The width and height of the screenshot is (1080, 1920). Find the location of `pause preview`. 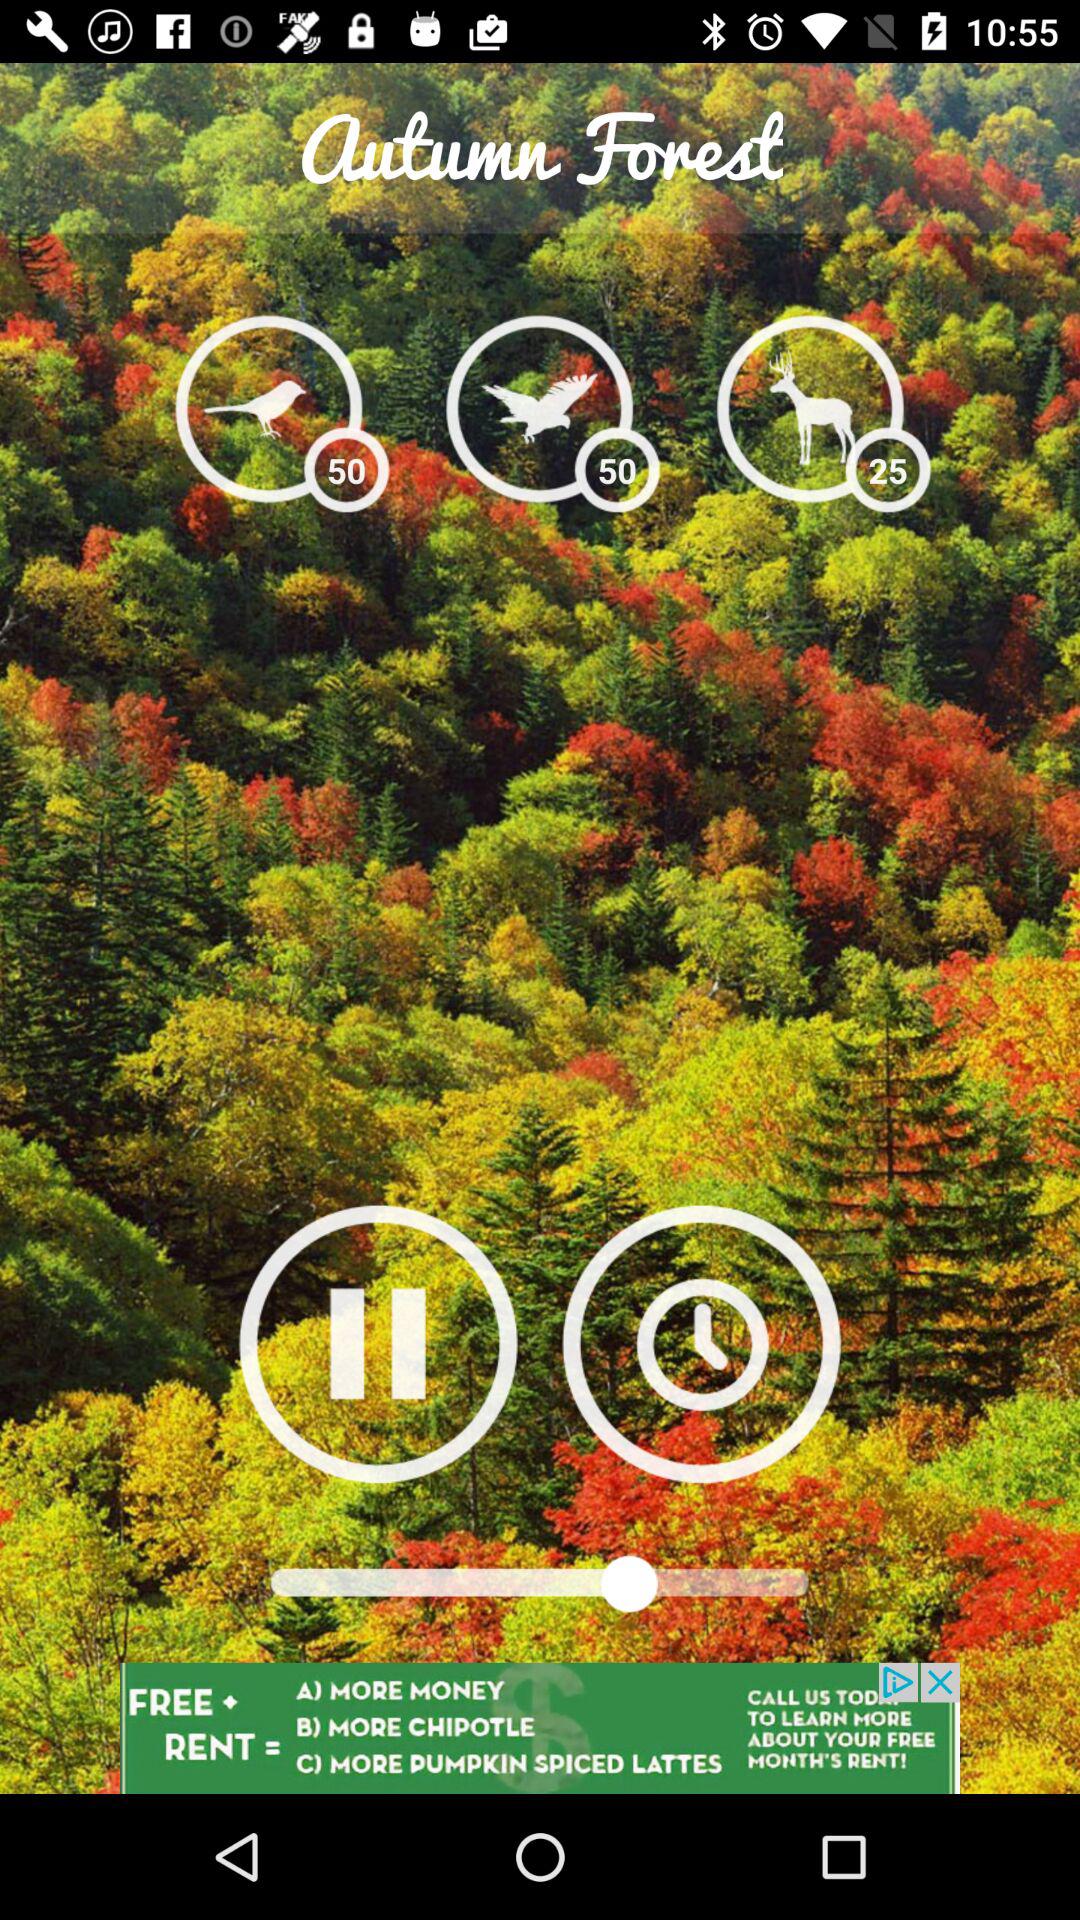

pause preview is located at coordinates (378, 1344).